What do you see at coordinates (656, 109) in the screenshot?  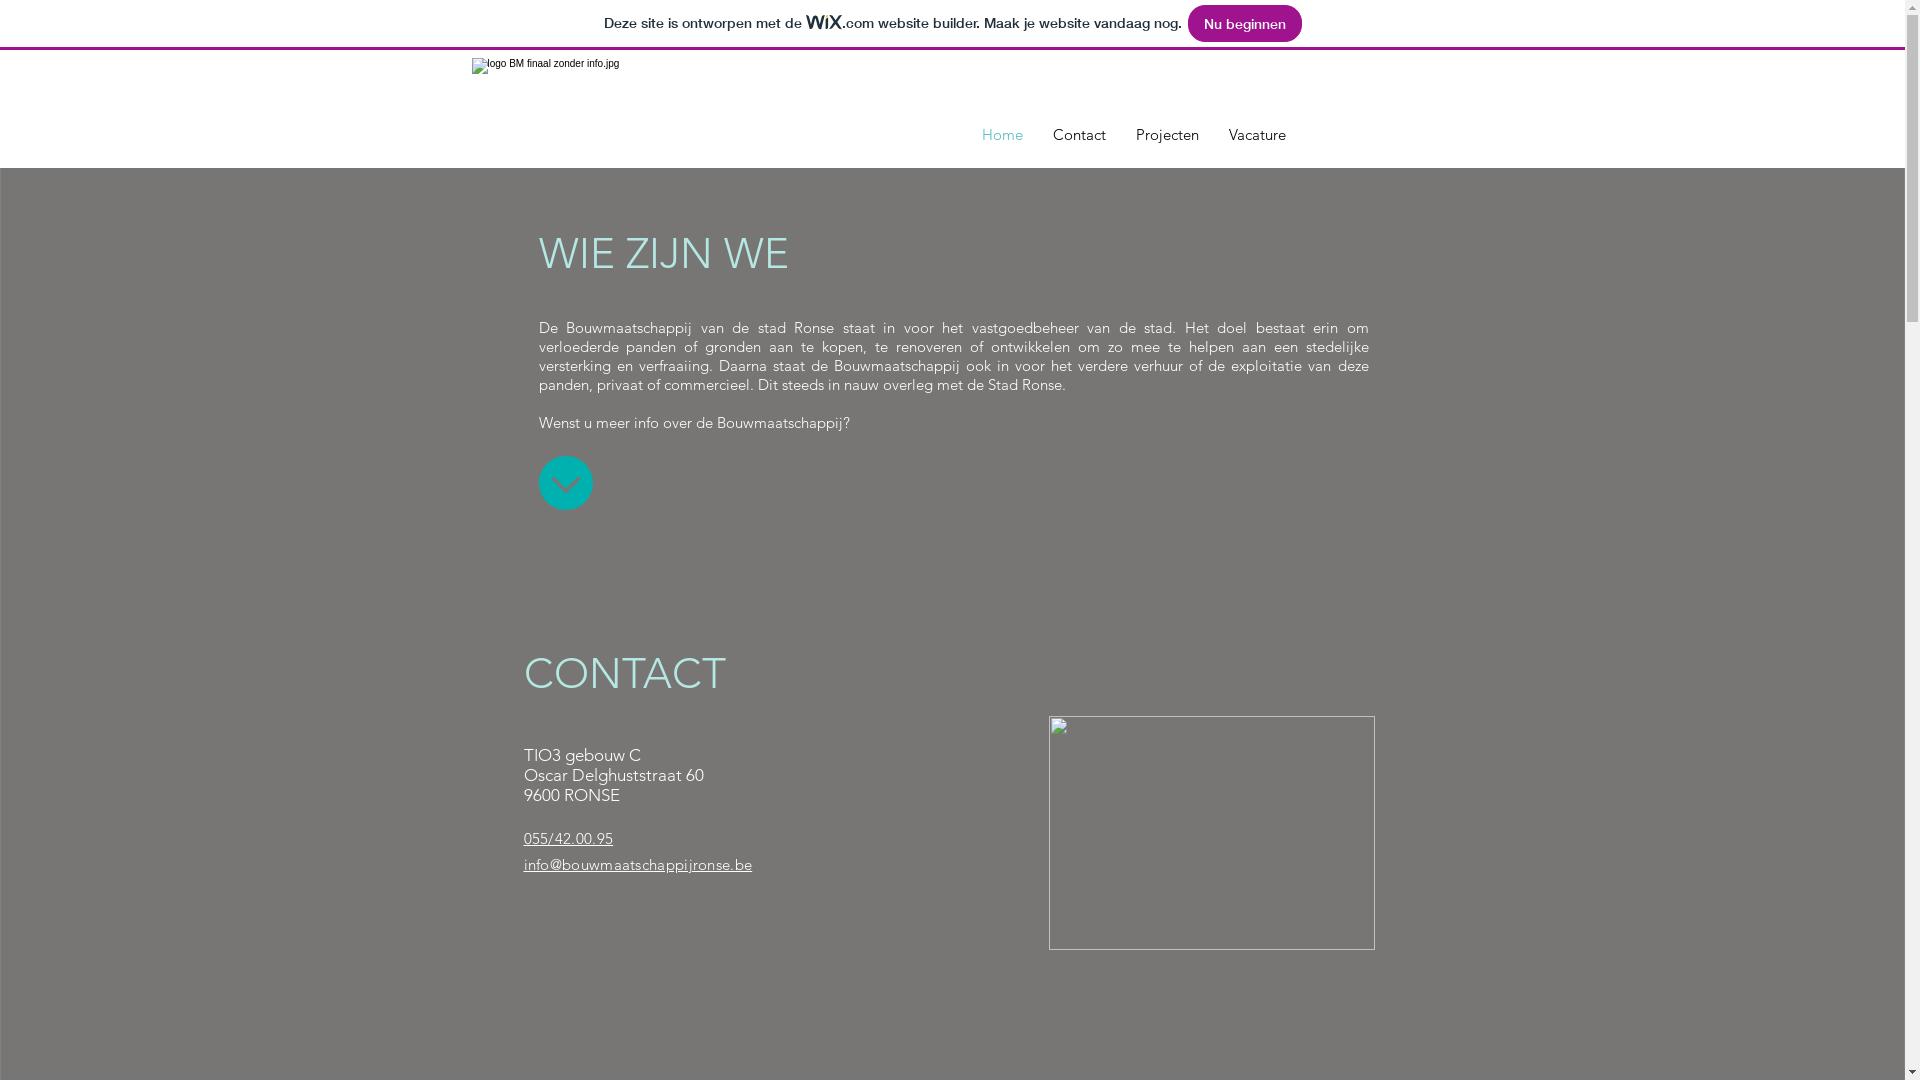 I see `logo BM finaal zonder info.png` at bounding box center [656, 109].